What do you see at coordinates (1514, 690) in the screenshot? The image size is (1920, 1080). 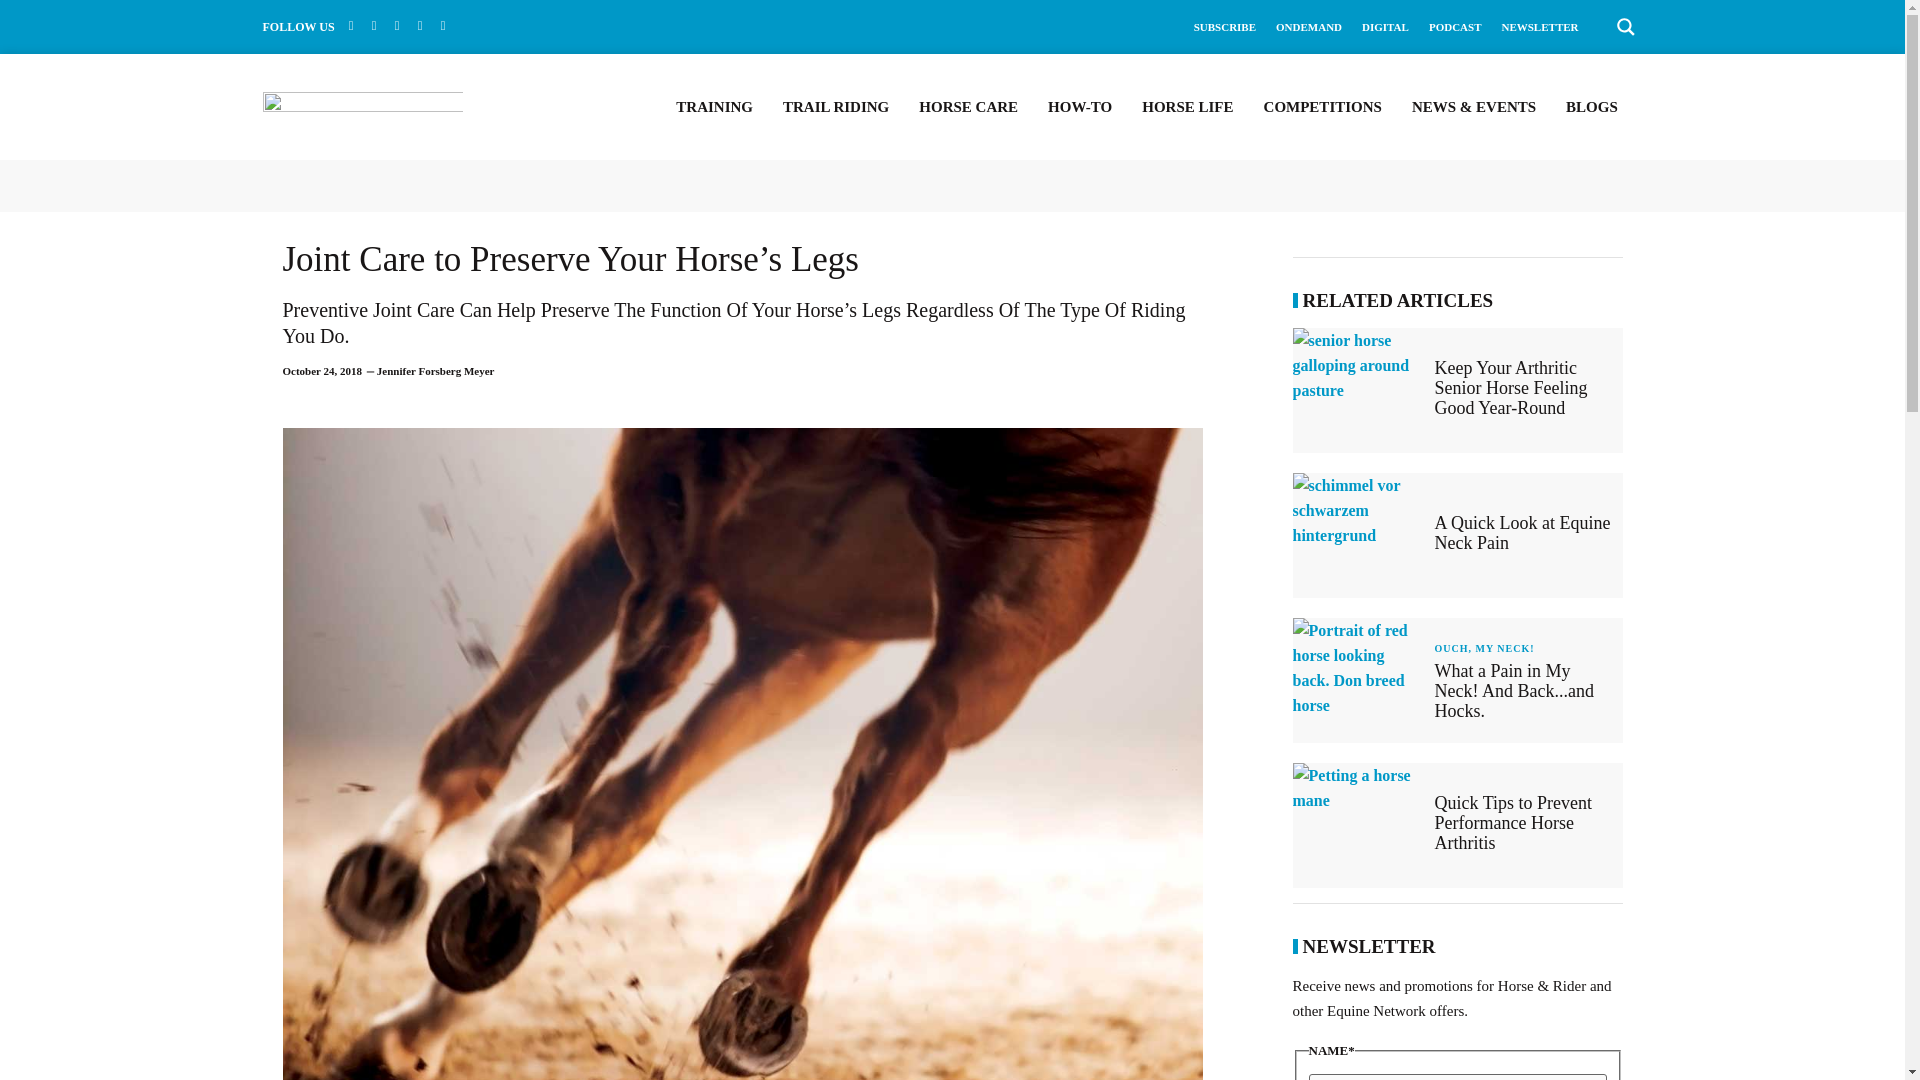 I see `What a Pain in My Neck! And Back...and Hocks.` at bounding box center [1514, 690].